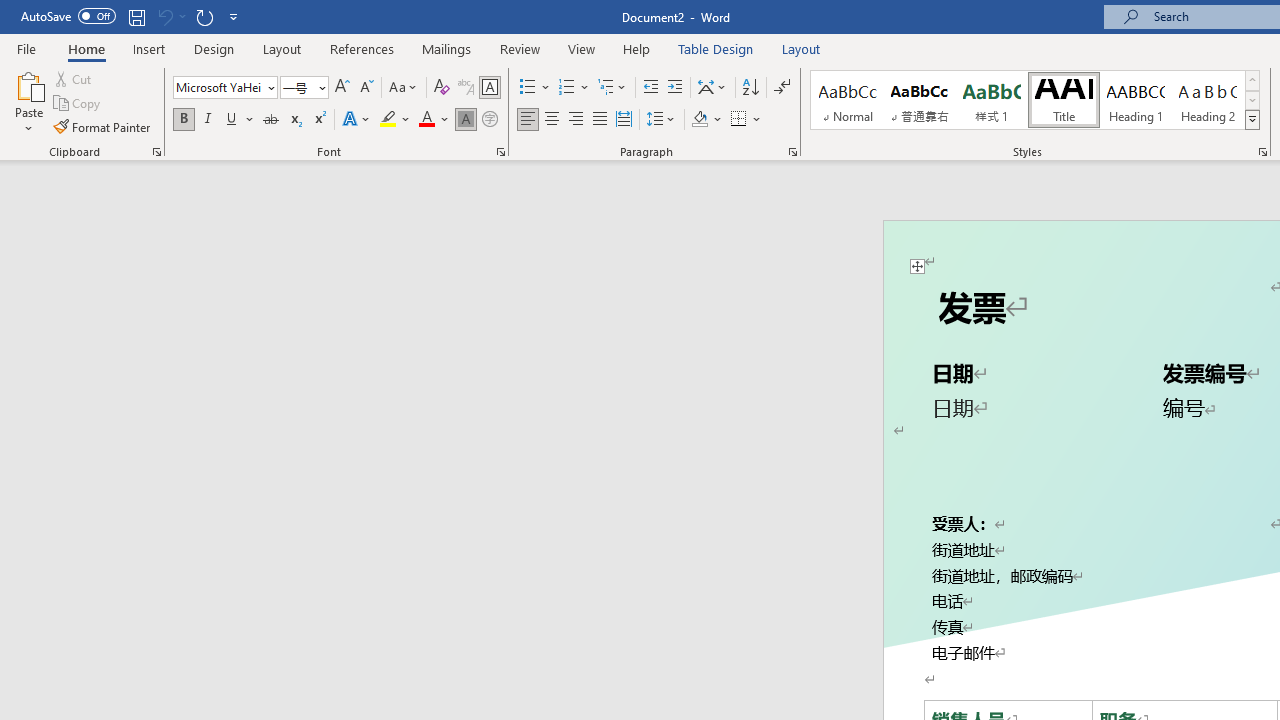  I want to click on Numbering, so click(566, 88).